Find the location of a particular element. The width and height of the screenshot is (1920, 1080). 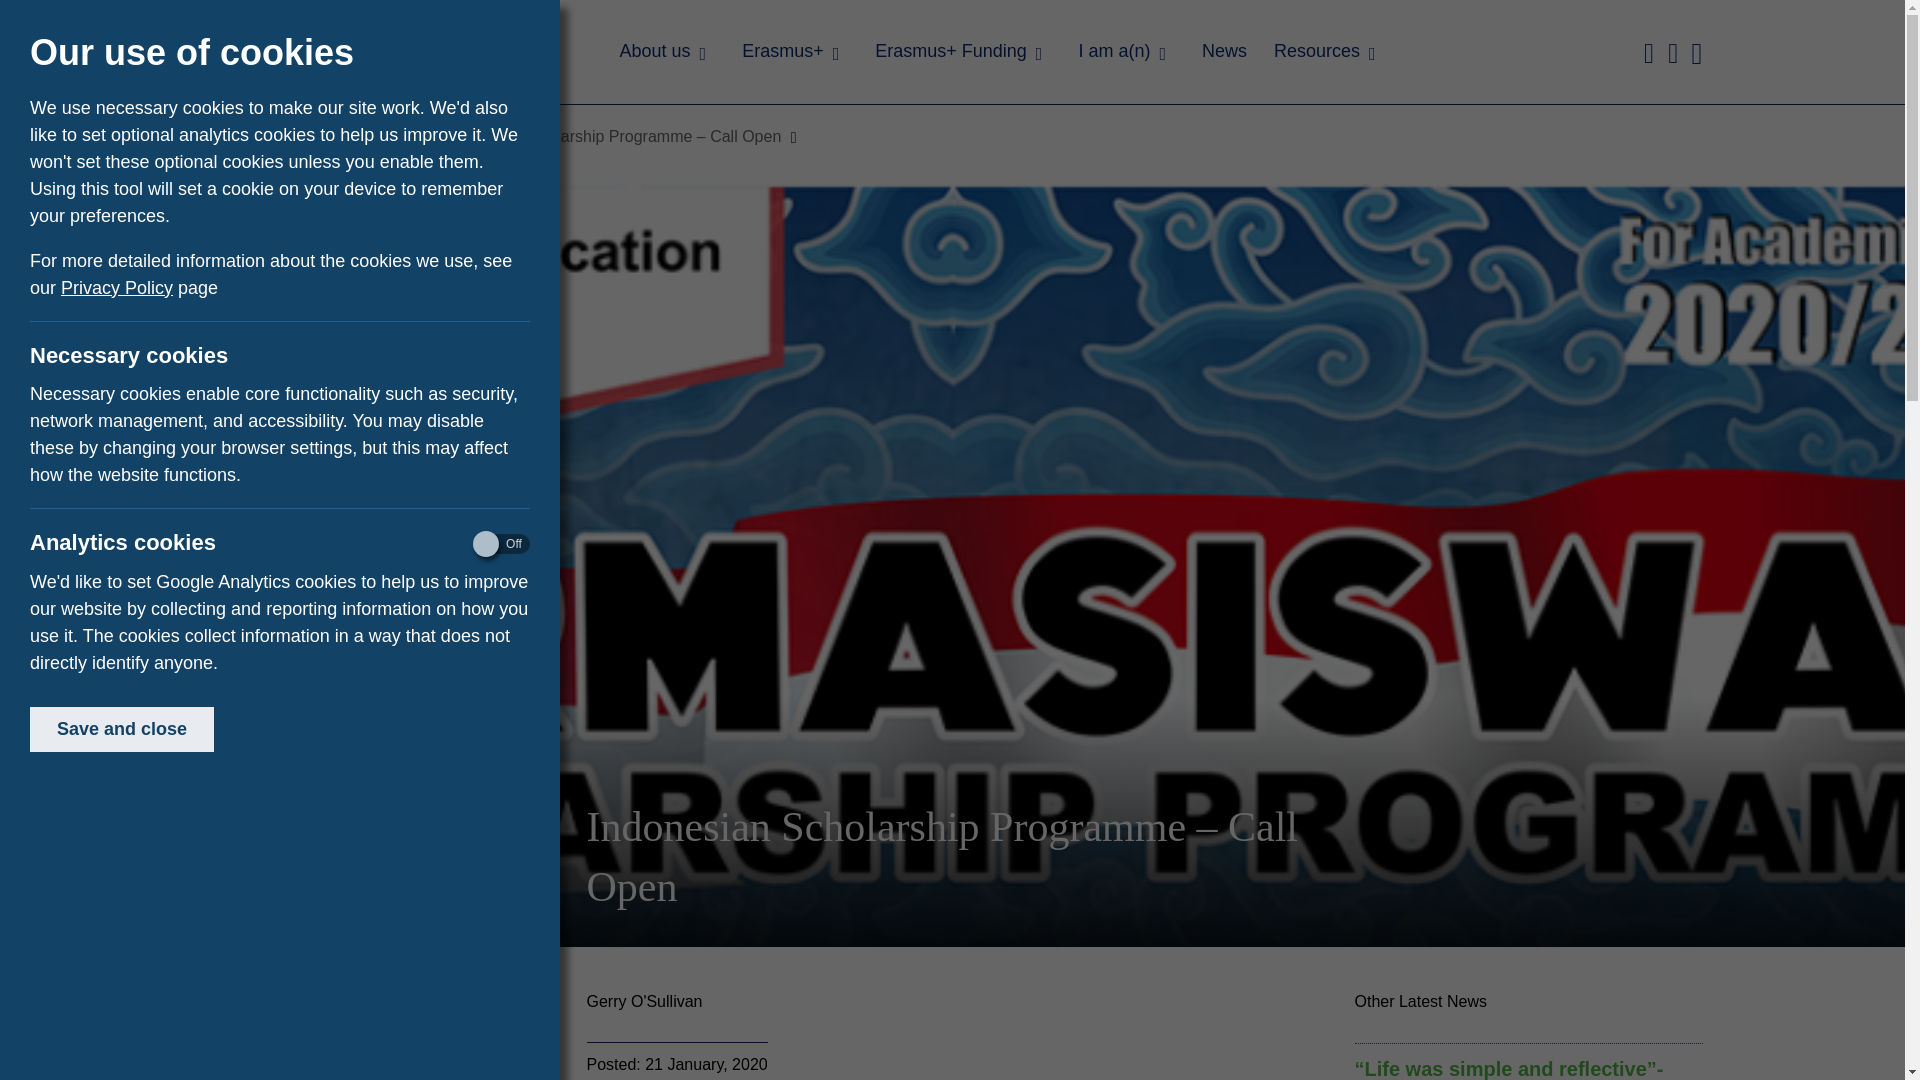

About us is located at coordinates (664, 56).